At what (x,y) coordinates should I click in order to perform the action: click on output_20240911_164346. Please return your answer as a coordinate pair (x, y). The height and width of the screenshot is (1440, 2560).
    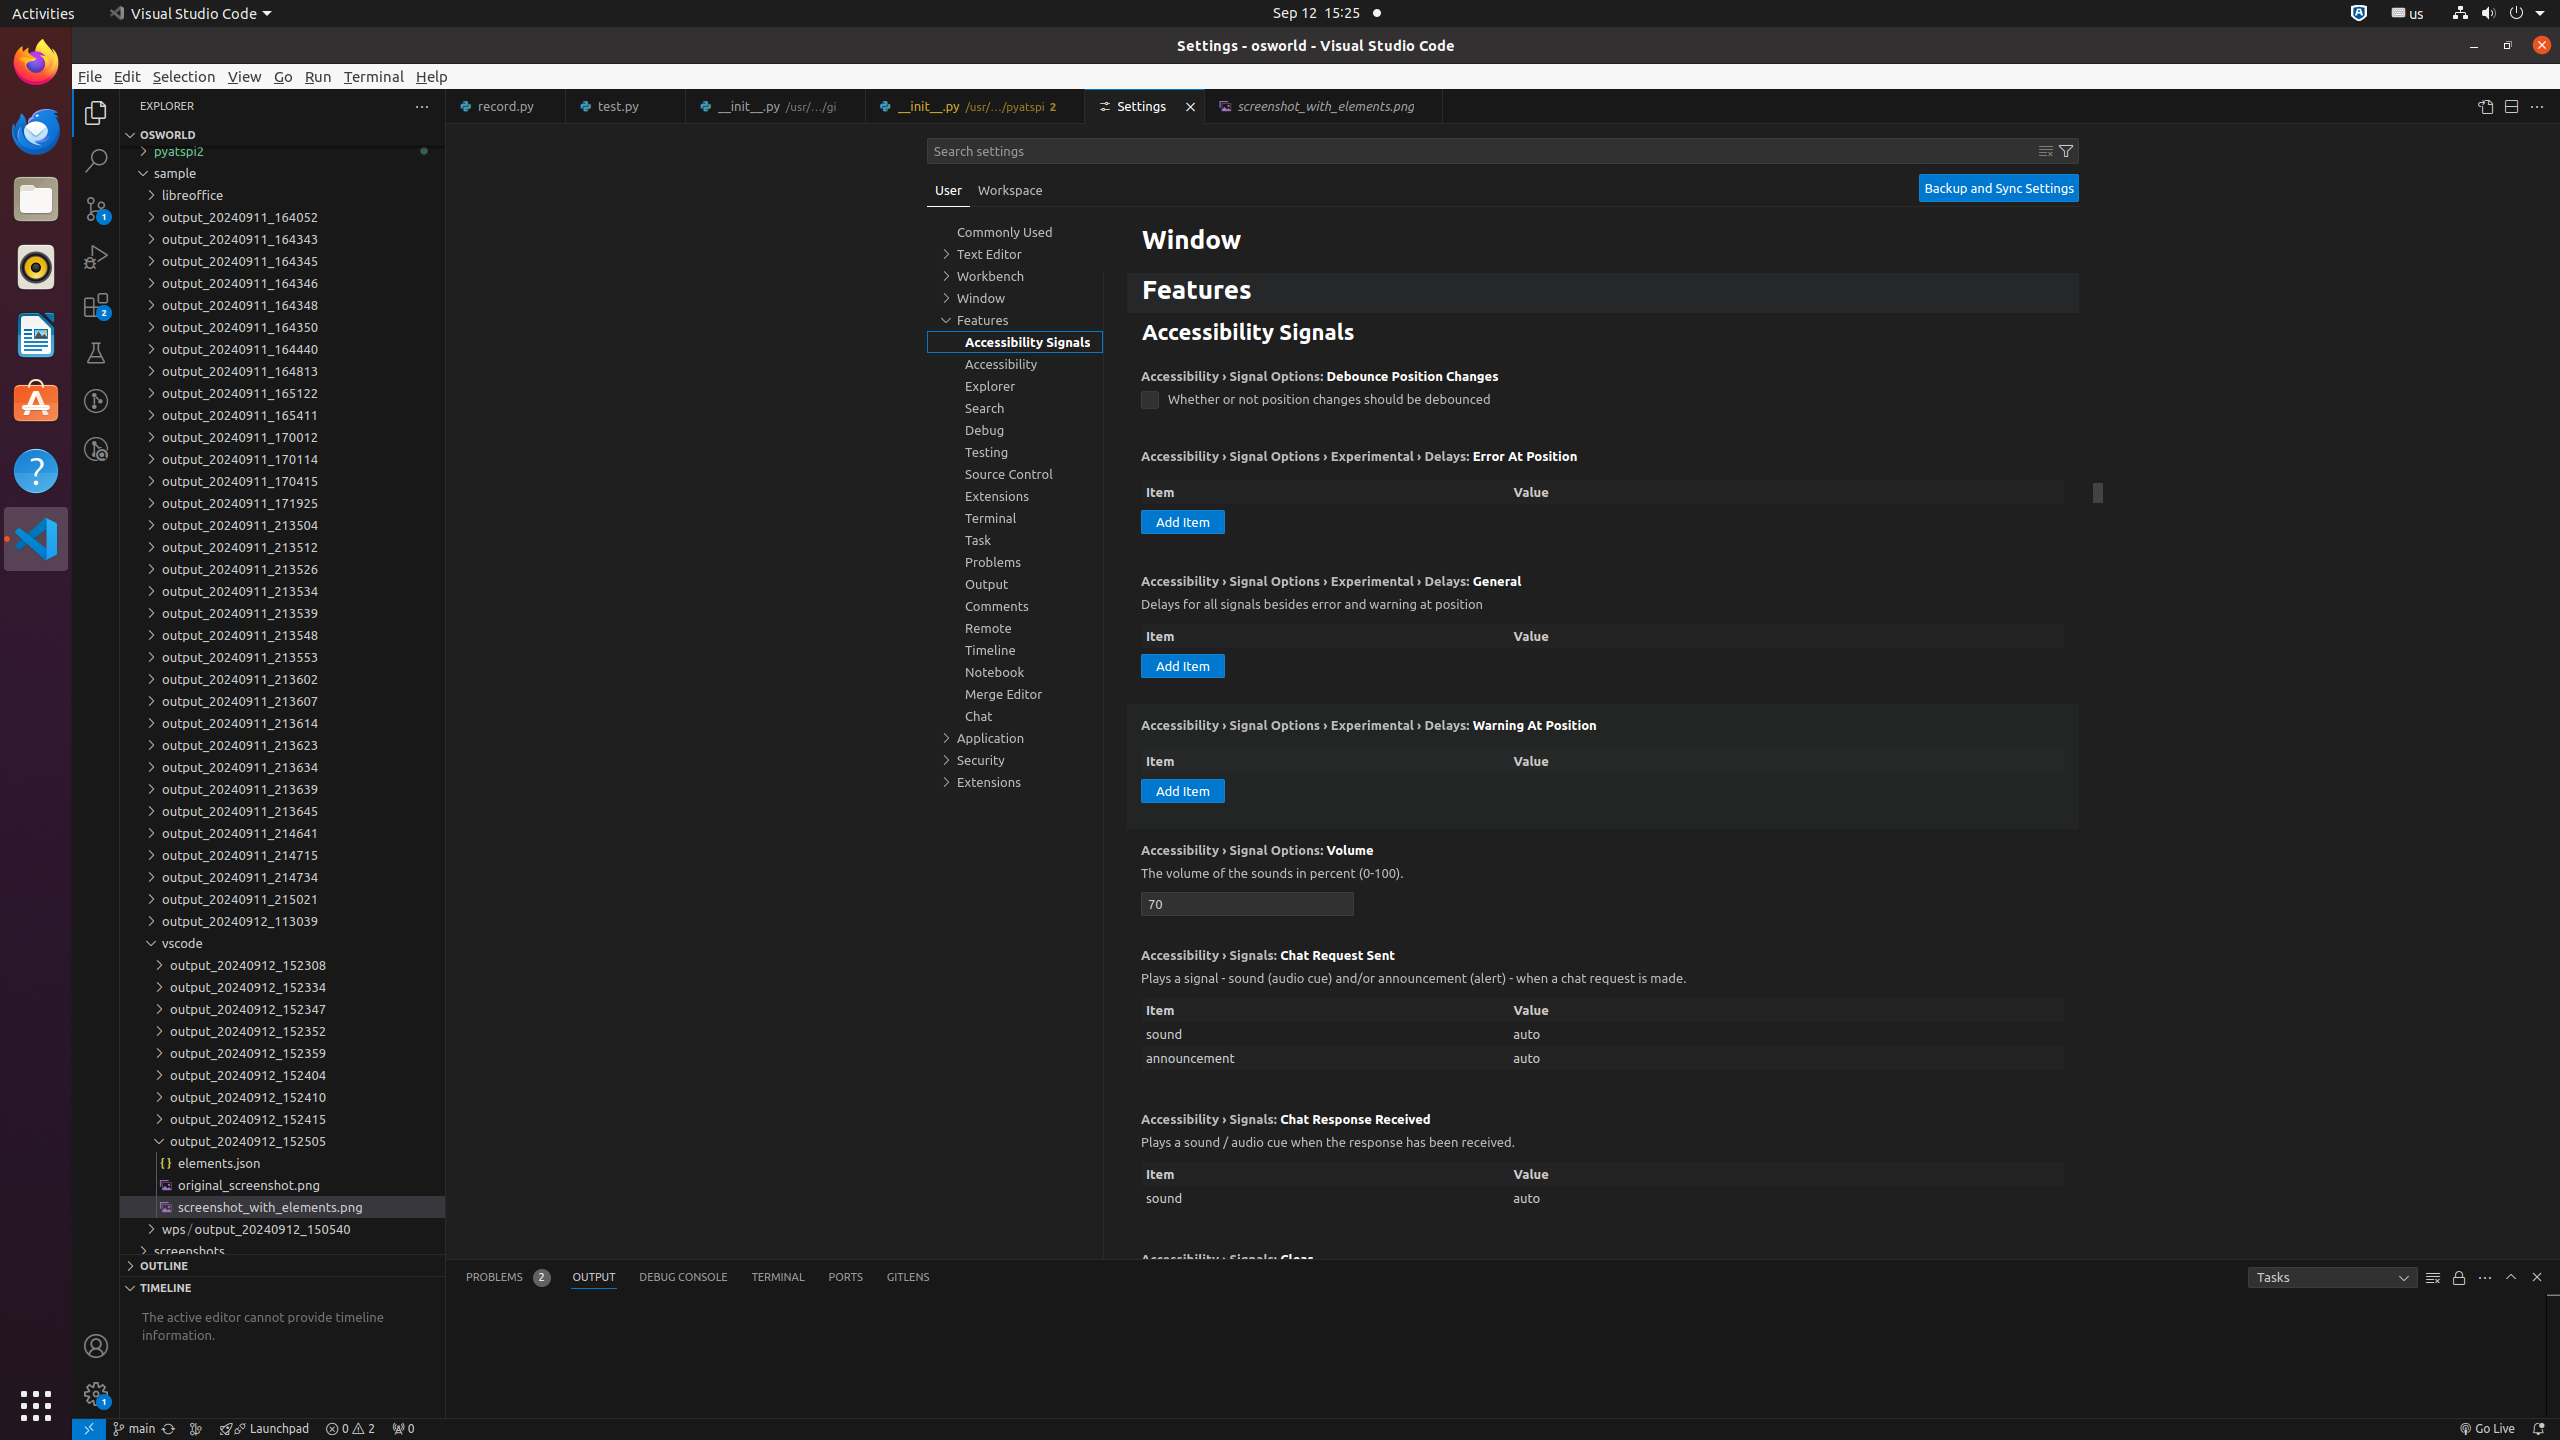
    Looking at the image, I should click on (282, 283).